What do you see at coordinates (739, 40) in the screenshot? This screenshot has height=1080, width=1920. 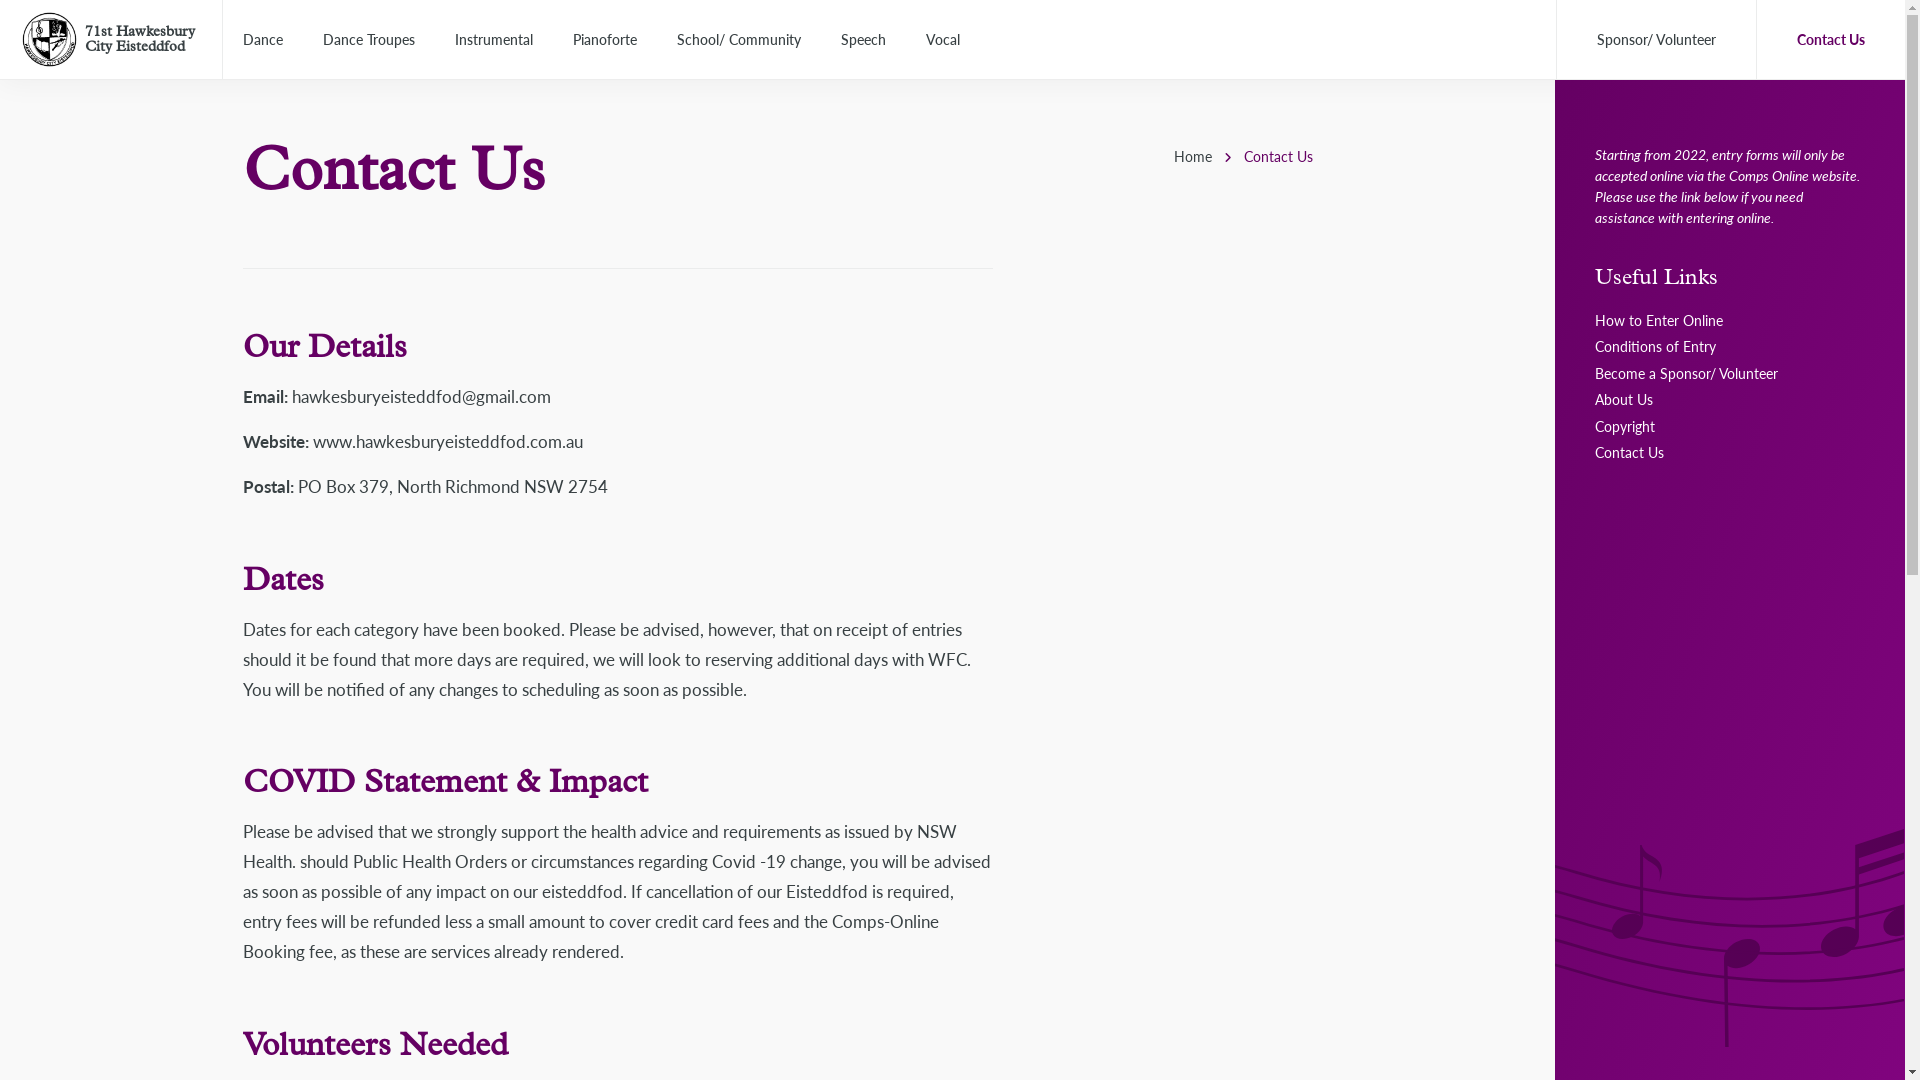 I see `School/ Community` at bounding box center [739, 40].